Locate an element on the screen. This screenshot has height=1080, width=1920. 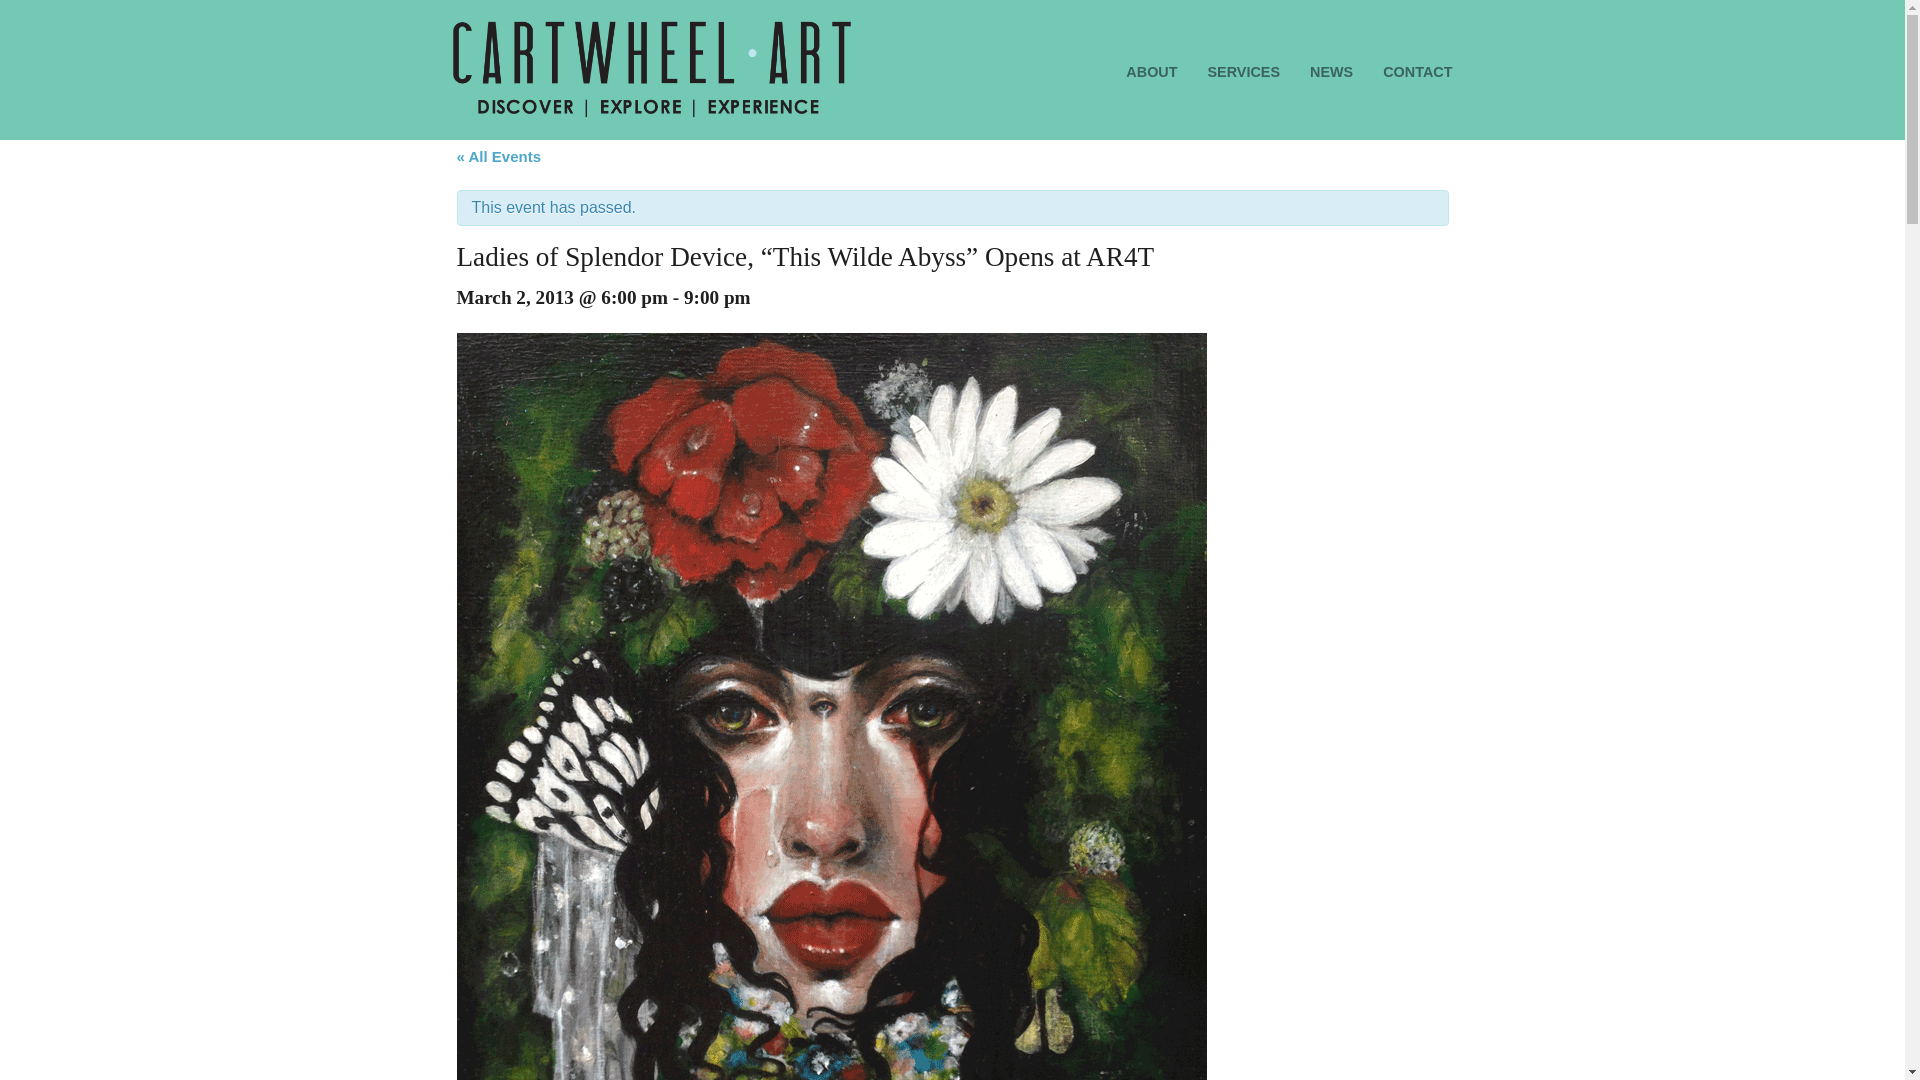
ABOUT is located at coordinates (1150, 72).